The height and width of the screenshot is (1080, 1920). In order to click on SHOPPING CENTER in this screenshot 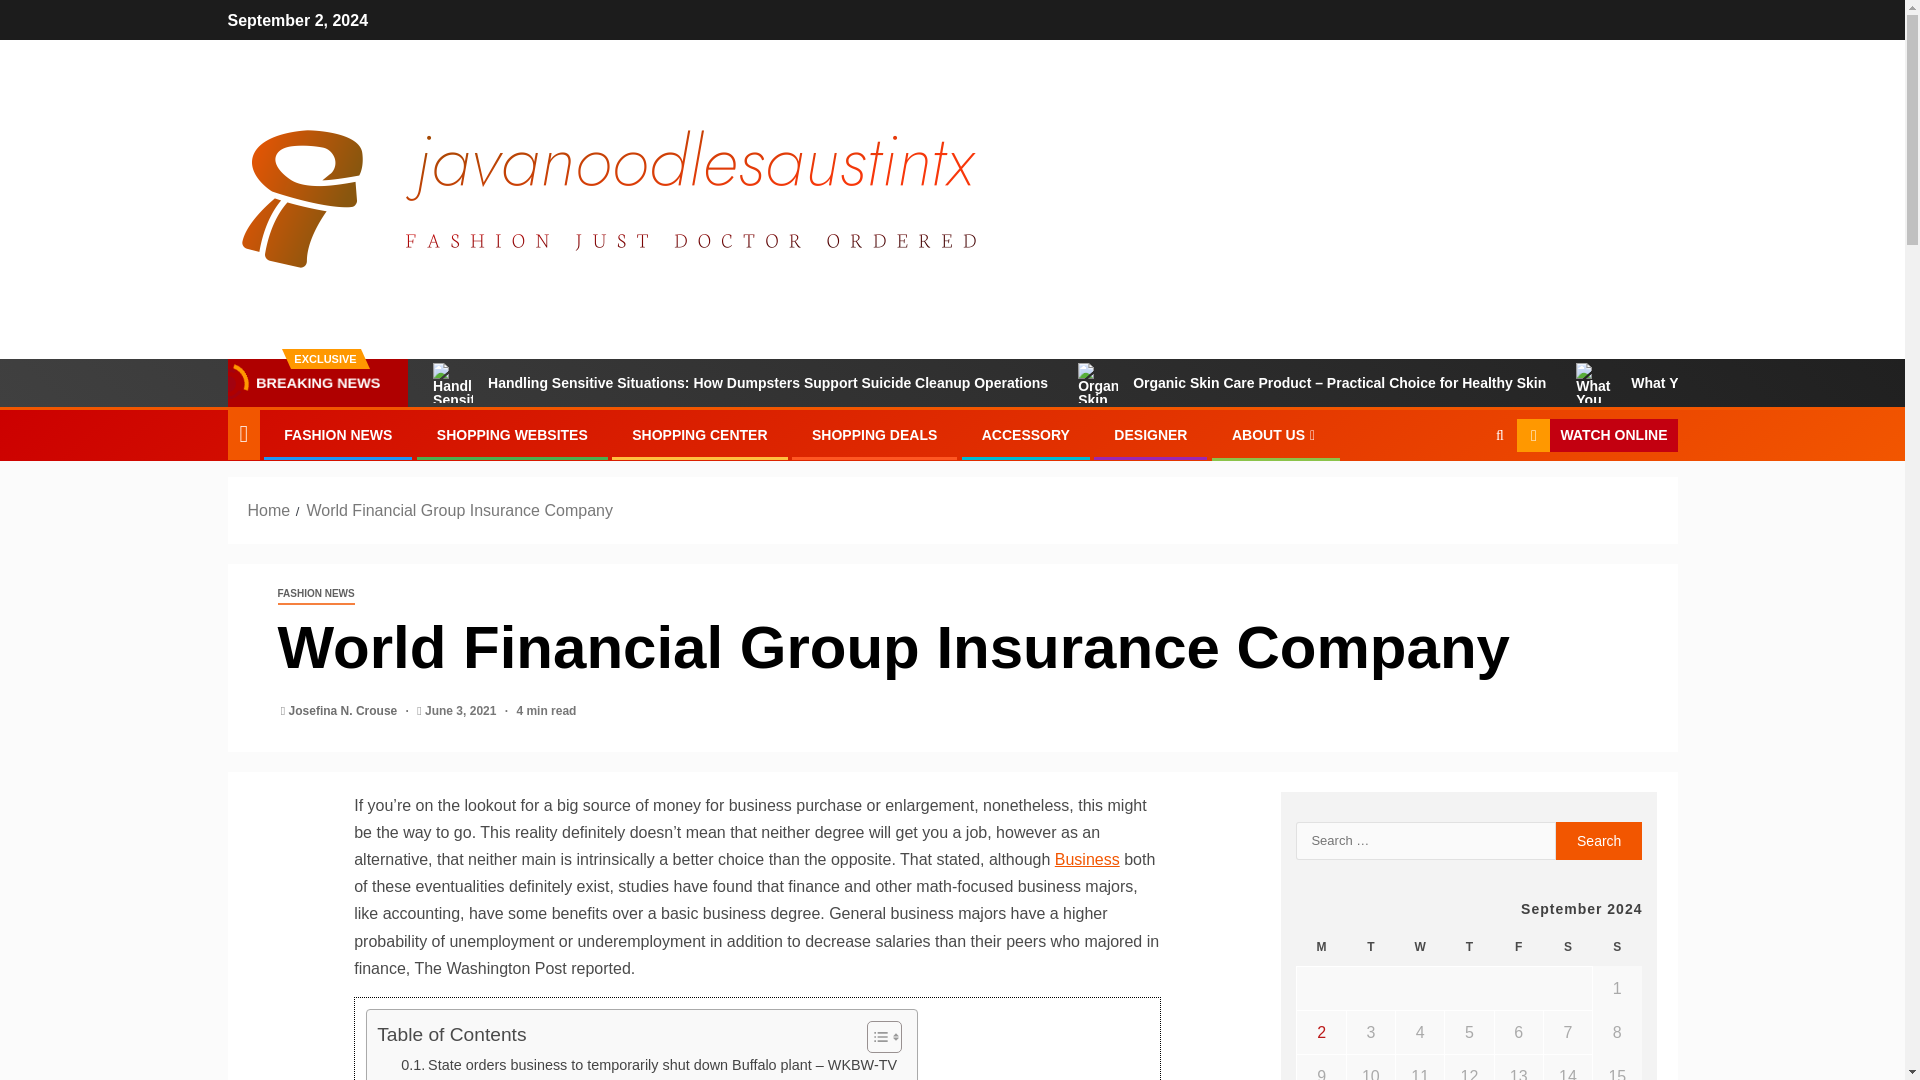, I will do `click(698, 434)`.